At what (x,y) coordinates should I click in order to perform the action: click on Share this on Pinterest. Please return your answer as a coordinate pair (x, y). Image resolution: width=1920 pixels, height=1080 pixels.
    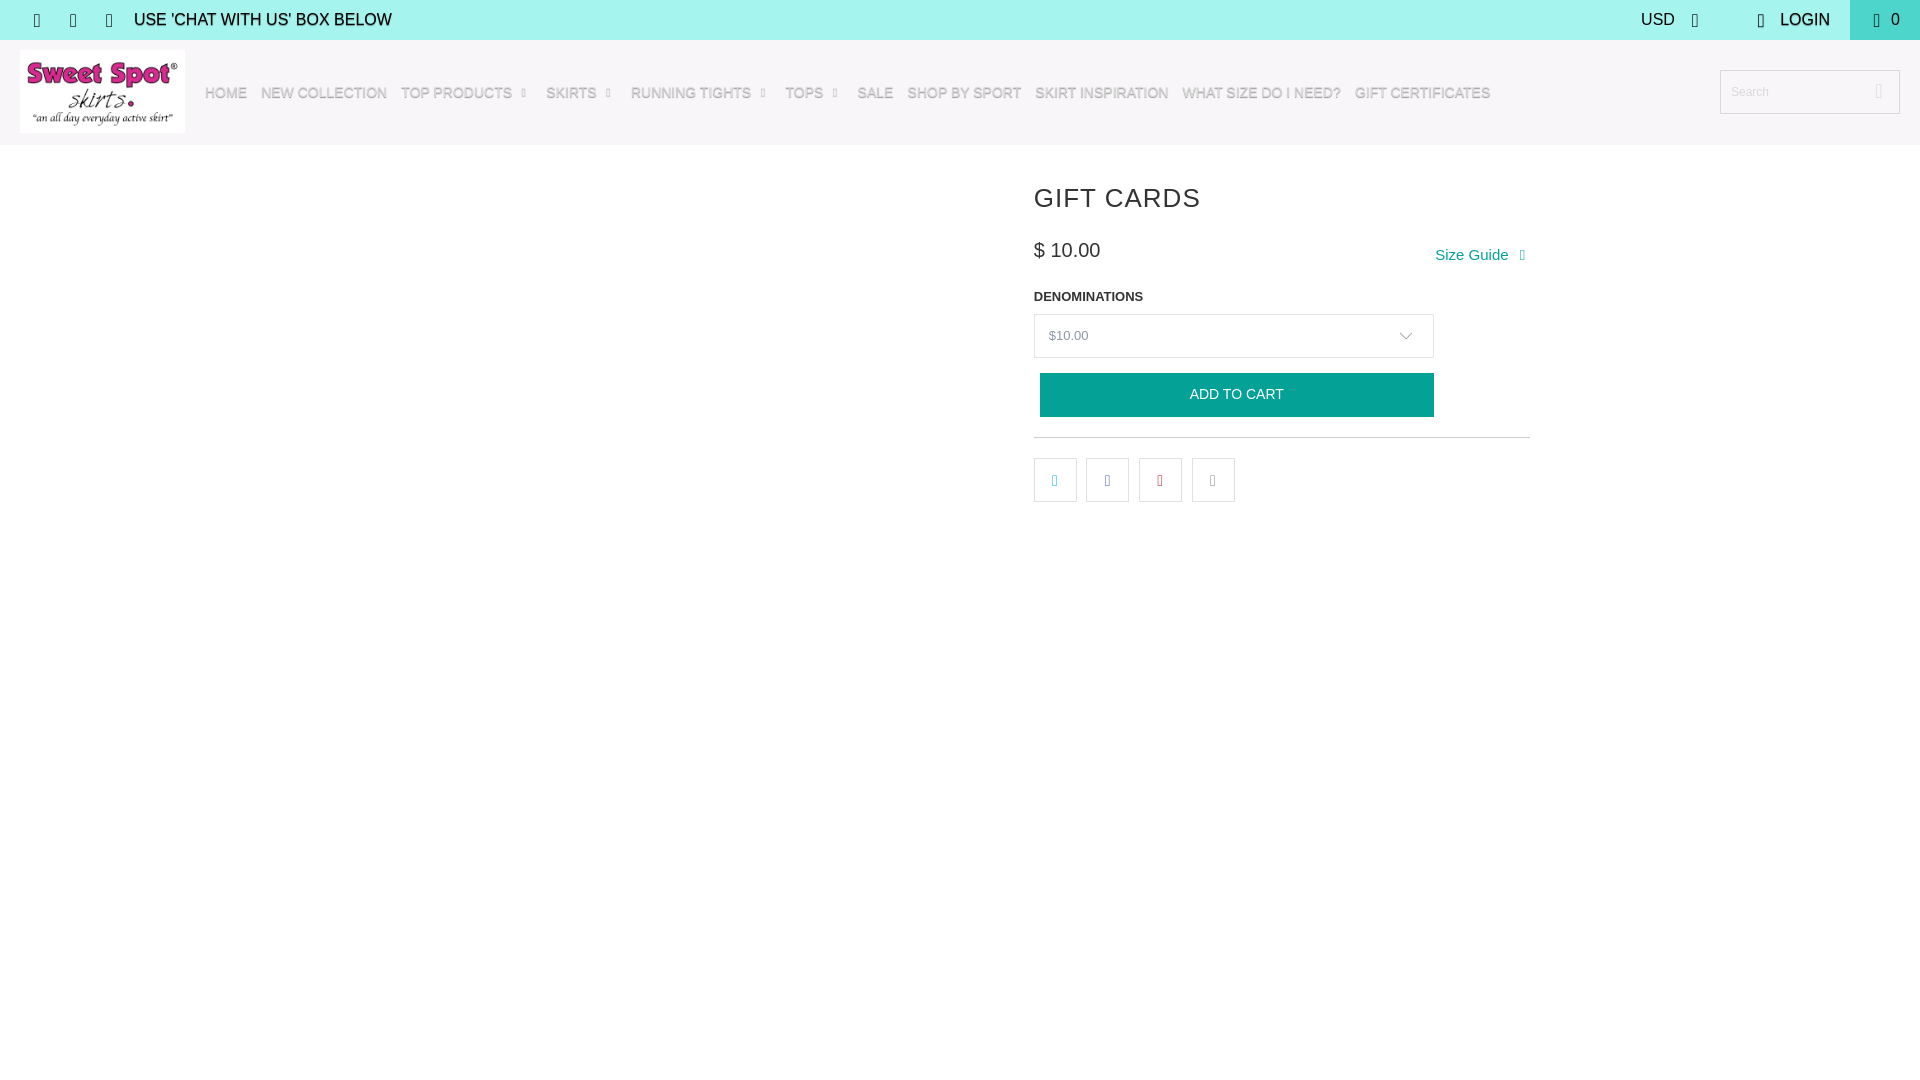
    Looking at the image, I should click on (1160, 480).